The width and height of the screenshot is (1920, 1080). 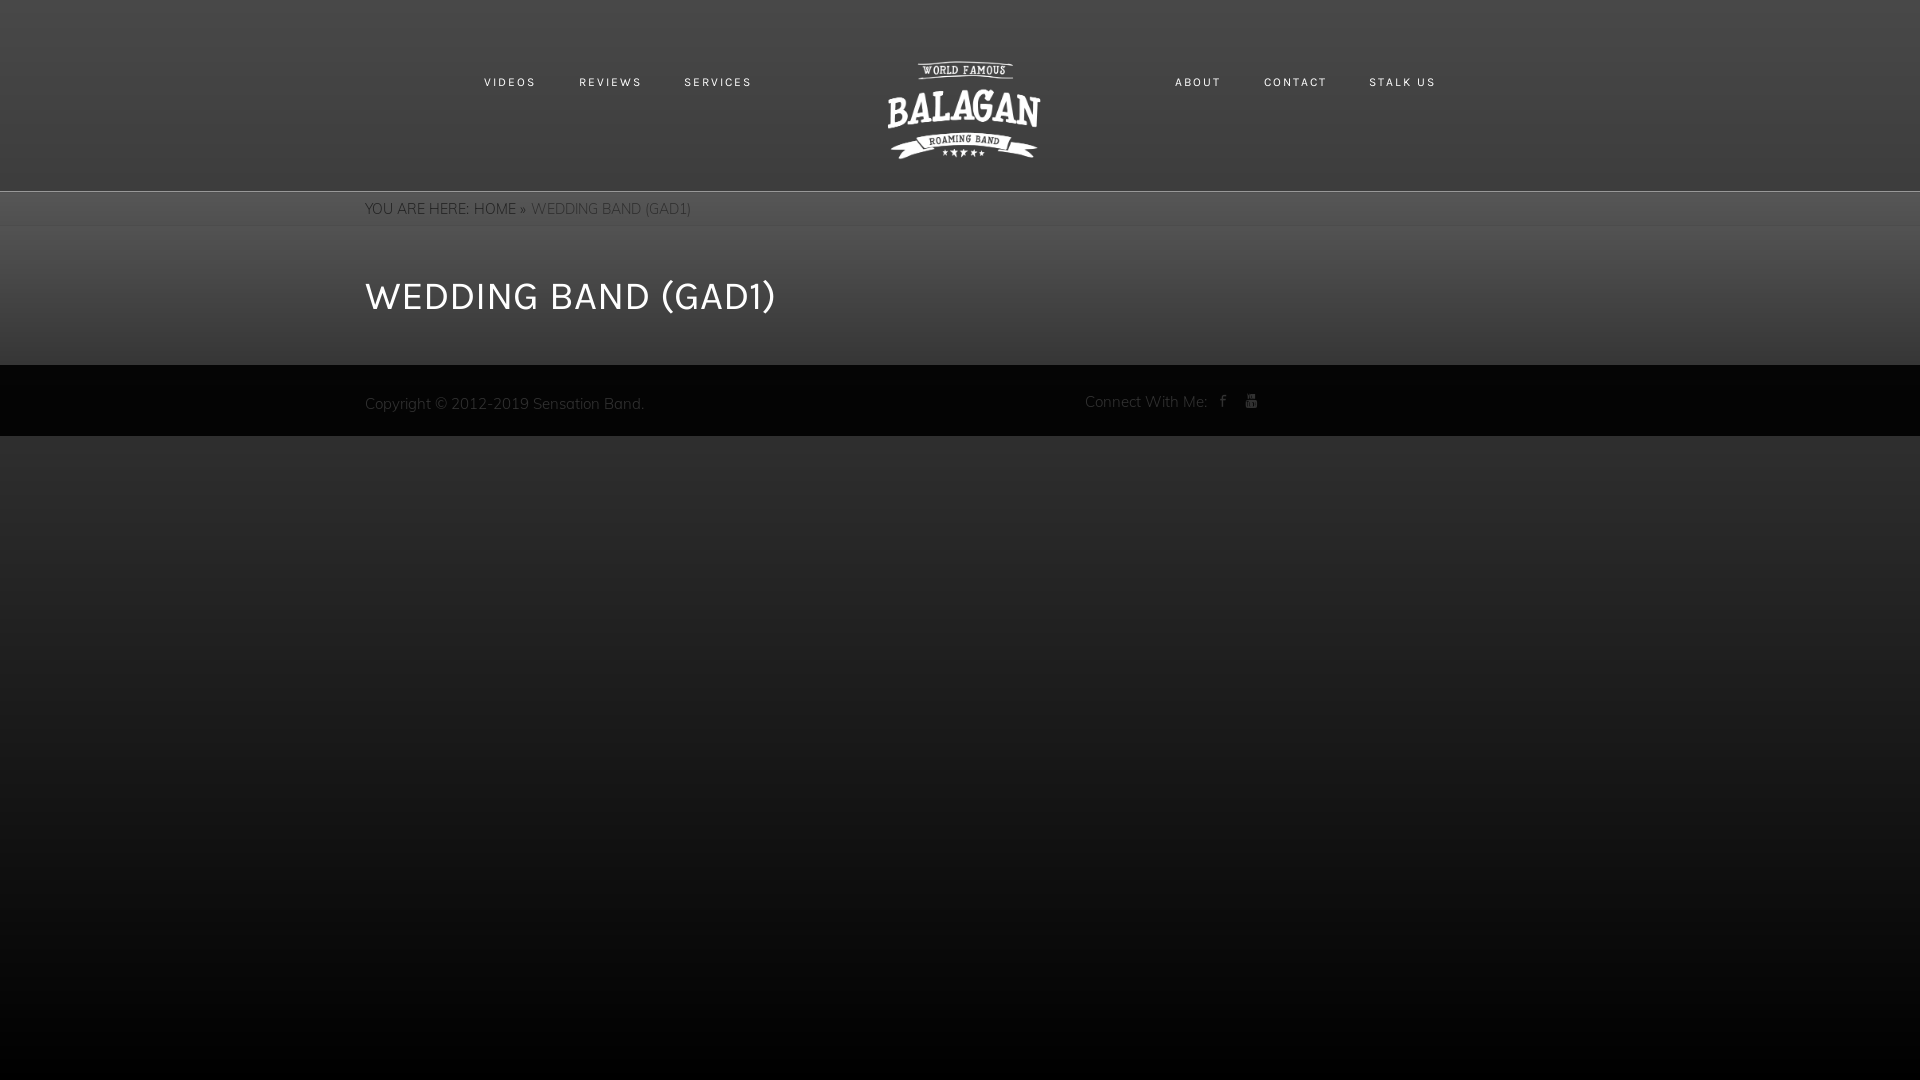 I want to click on ABOUT, so click(x=1198, y=82).